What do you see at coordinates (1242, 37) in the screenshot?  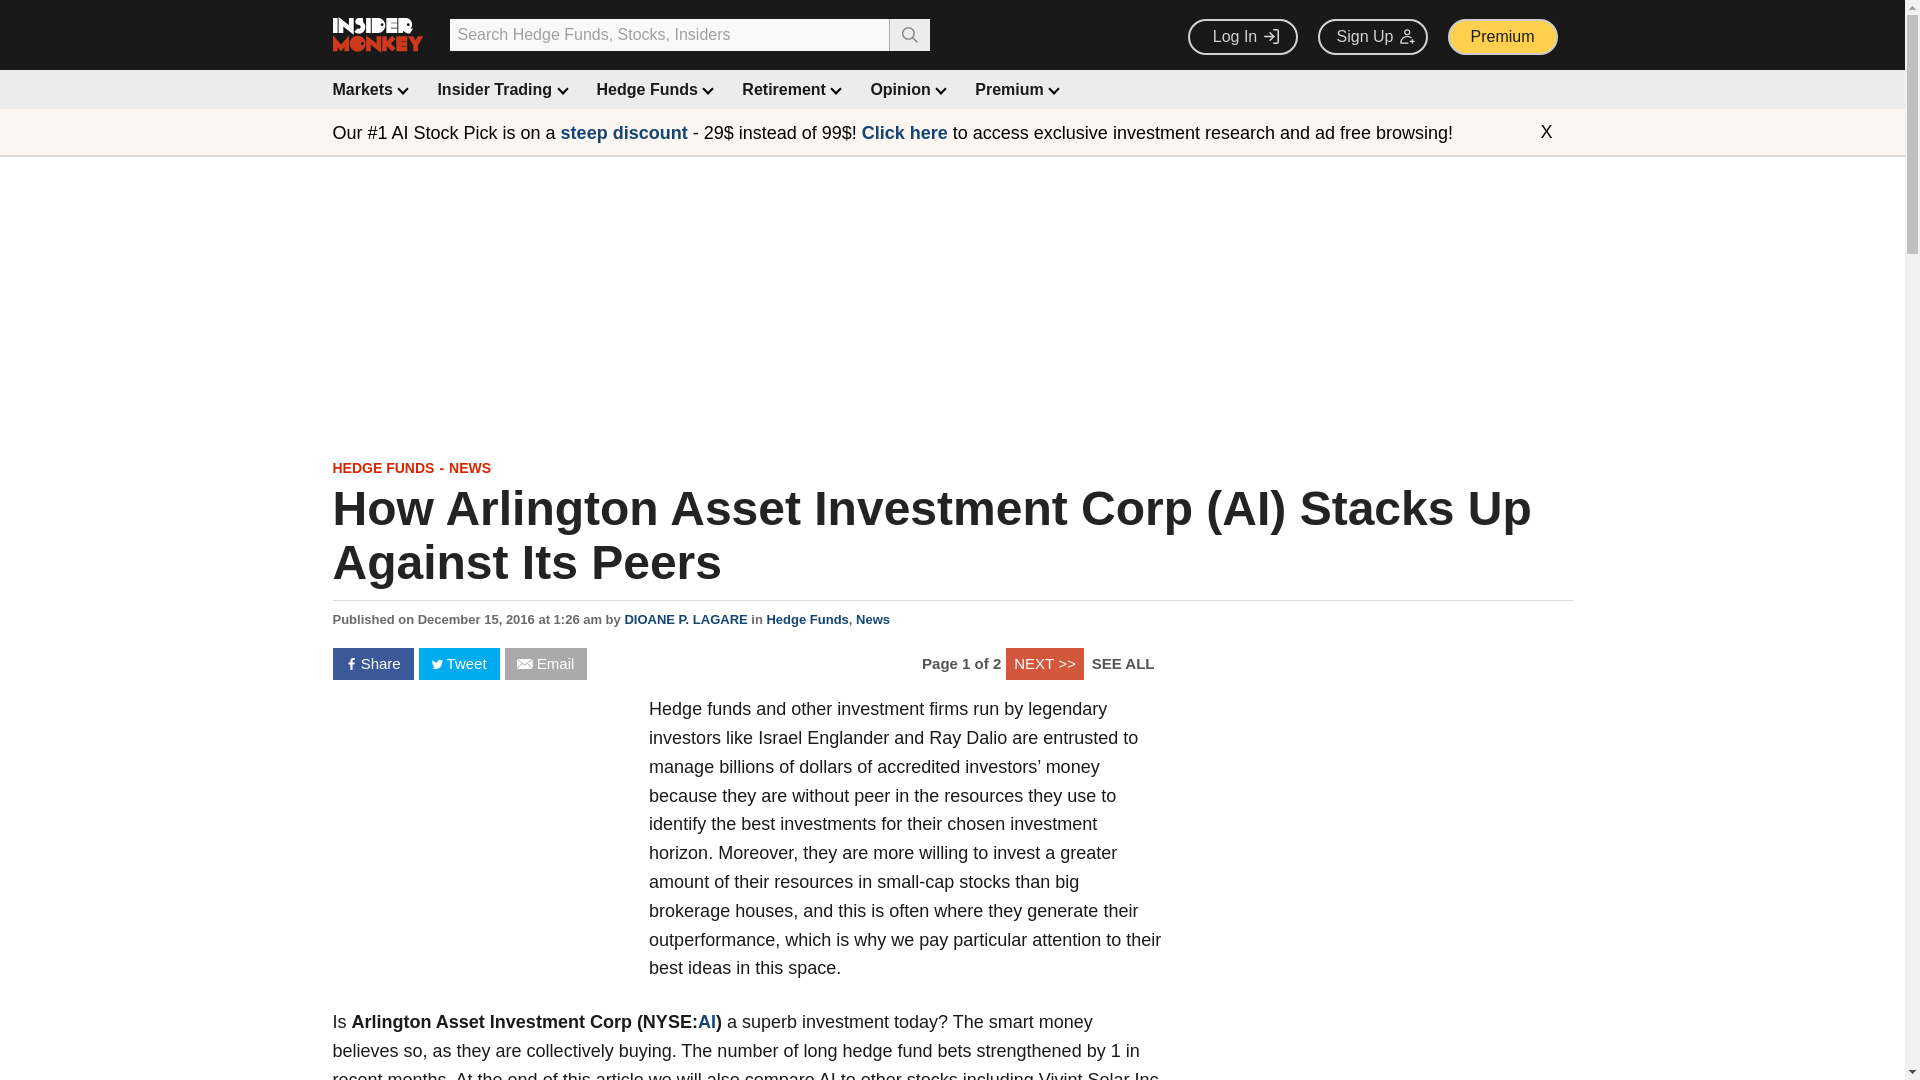 I see `Log In` at bounding box center [1242, 37].